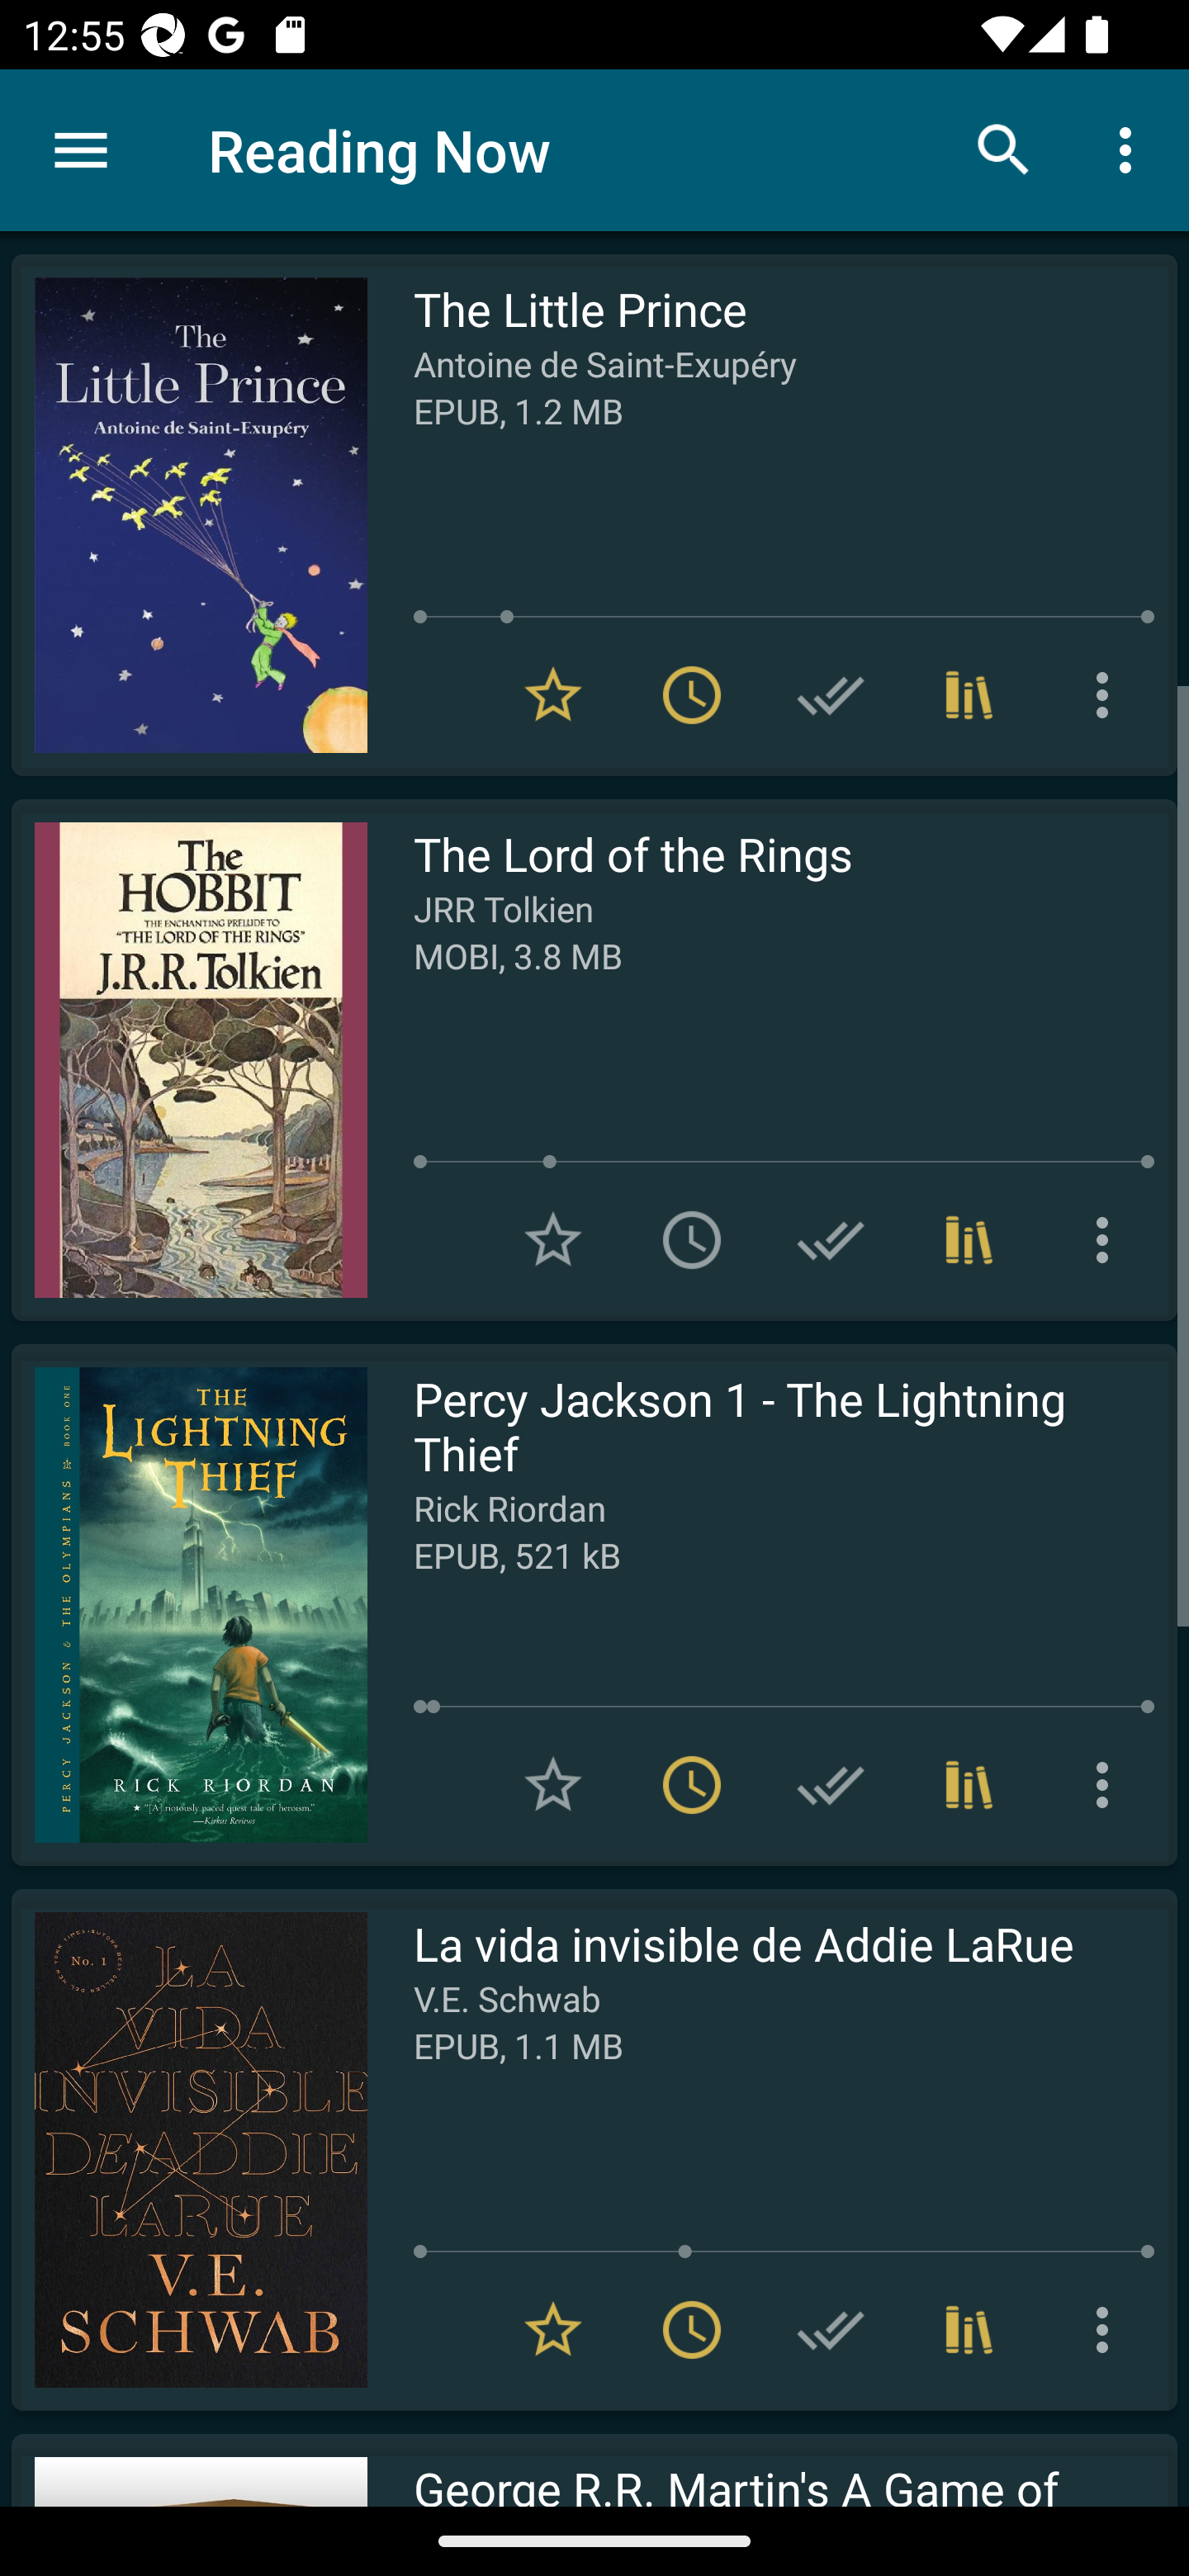 The image size is (1189, 2576). Describe the element at coordinates (189, 515) in the screenshot. I see `Read The Little Prince` at that location.